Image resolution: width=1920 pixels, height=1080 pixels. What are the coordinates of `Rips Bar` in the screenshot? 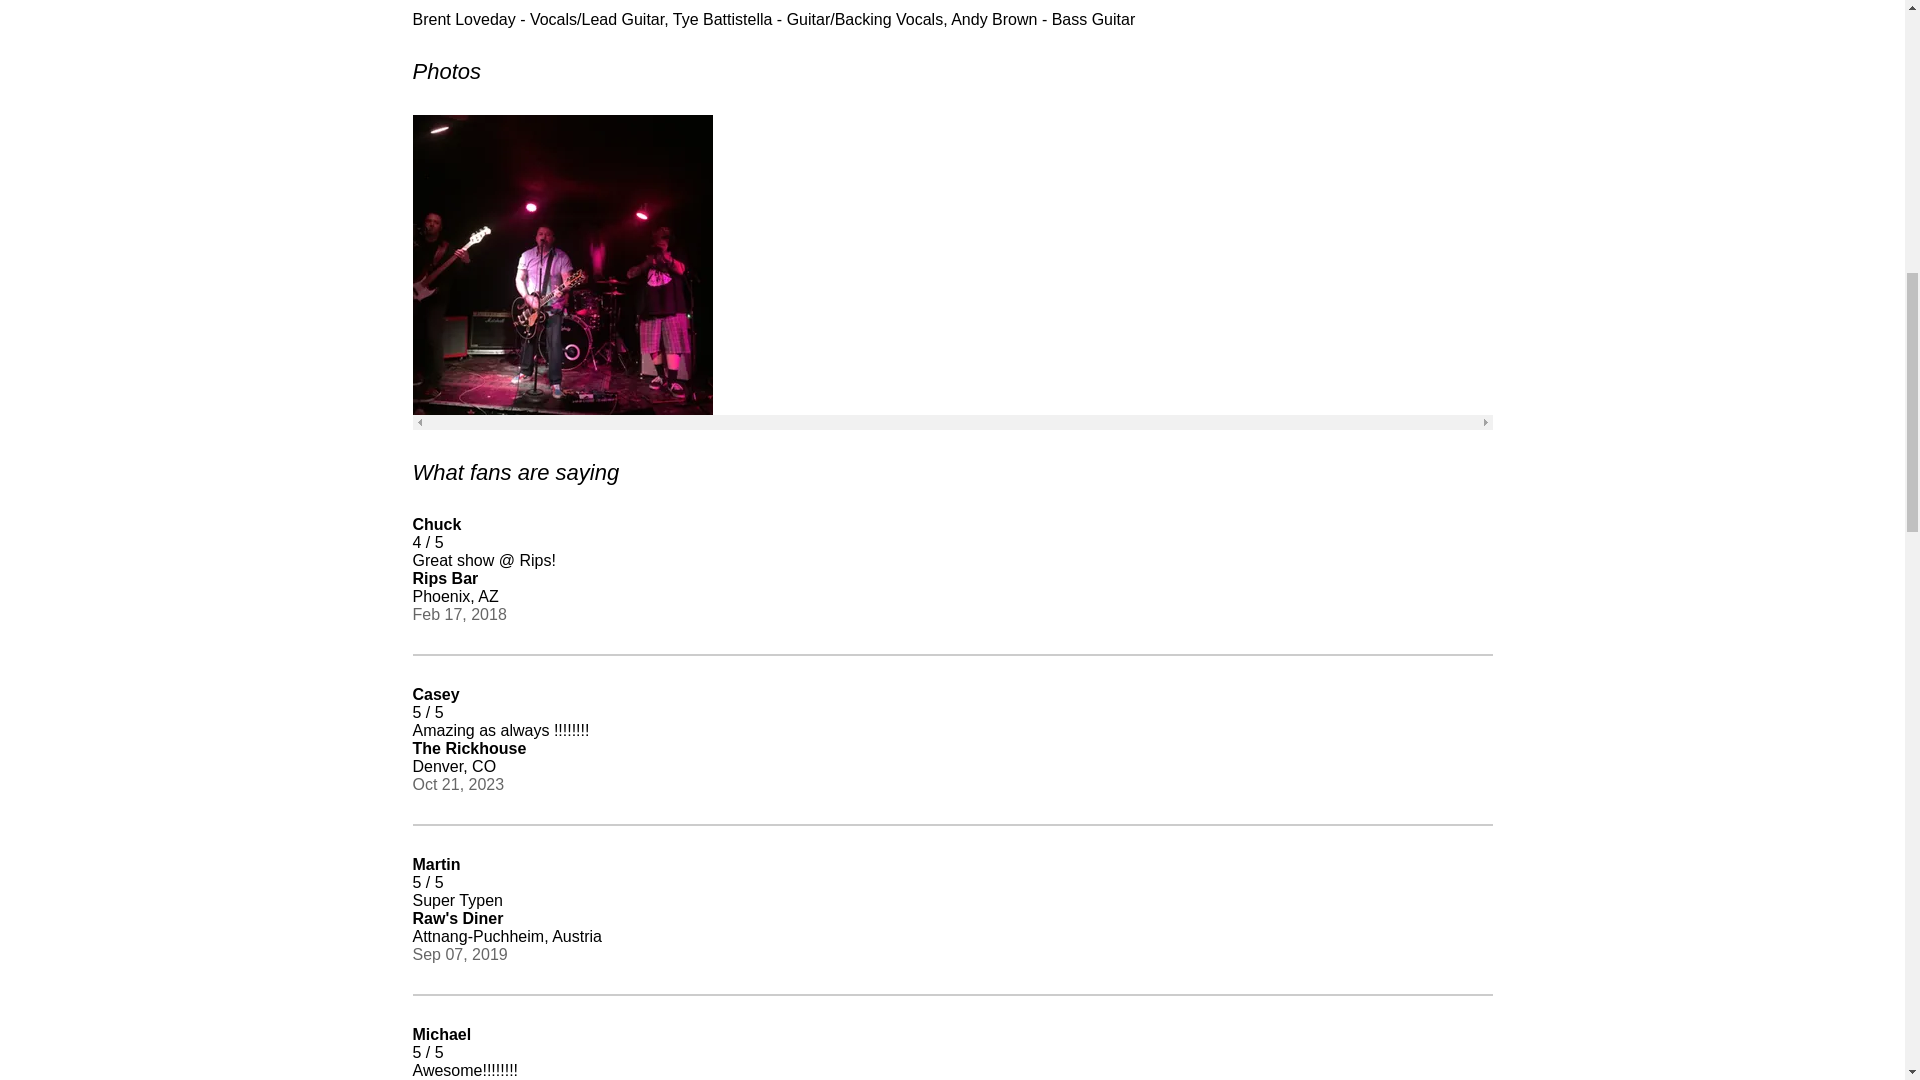 It's located at (445, 578).